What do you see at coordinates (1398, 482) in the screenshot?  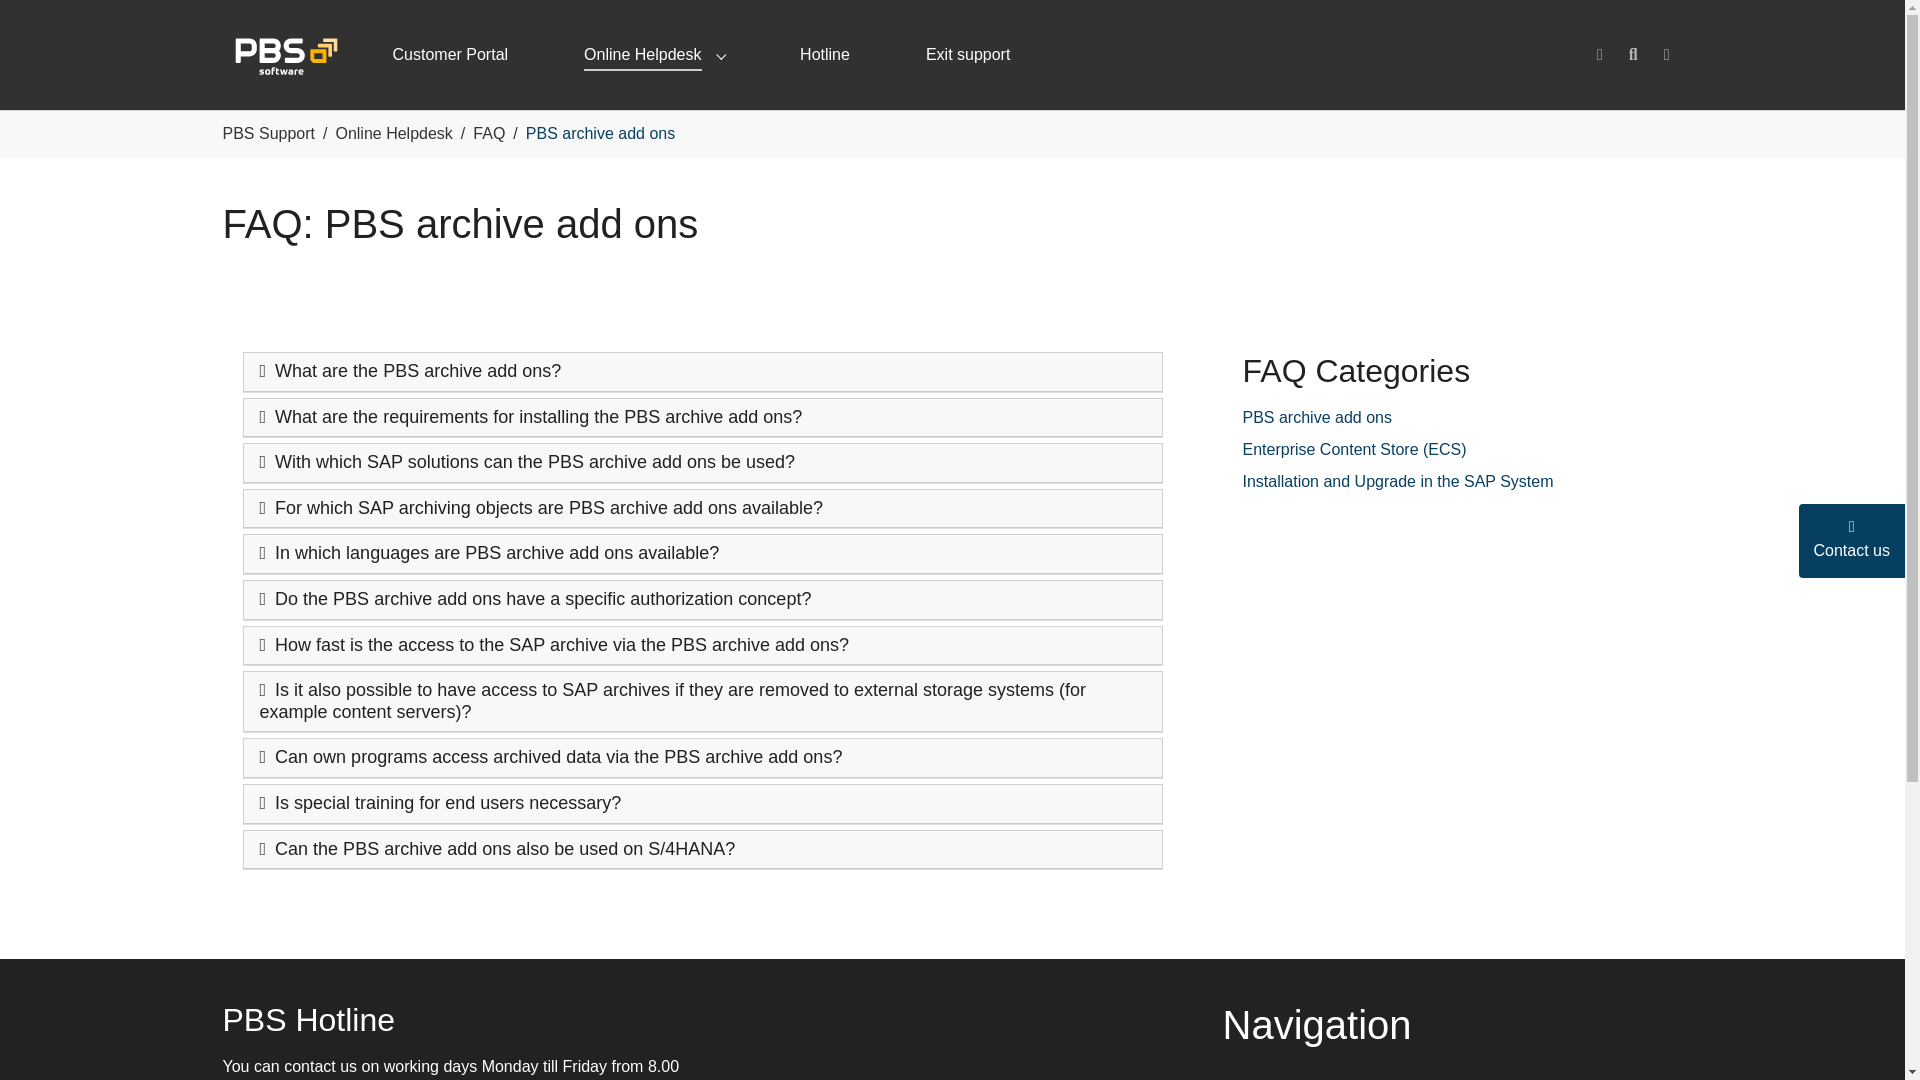 I see `Installation and Upgrade in the SAP System` at bounding box center [1398, 482].